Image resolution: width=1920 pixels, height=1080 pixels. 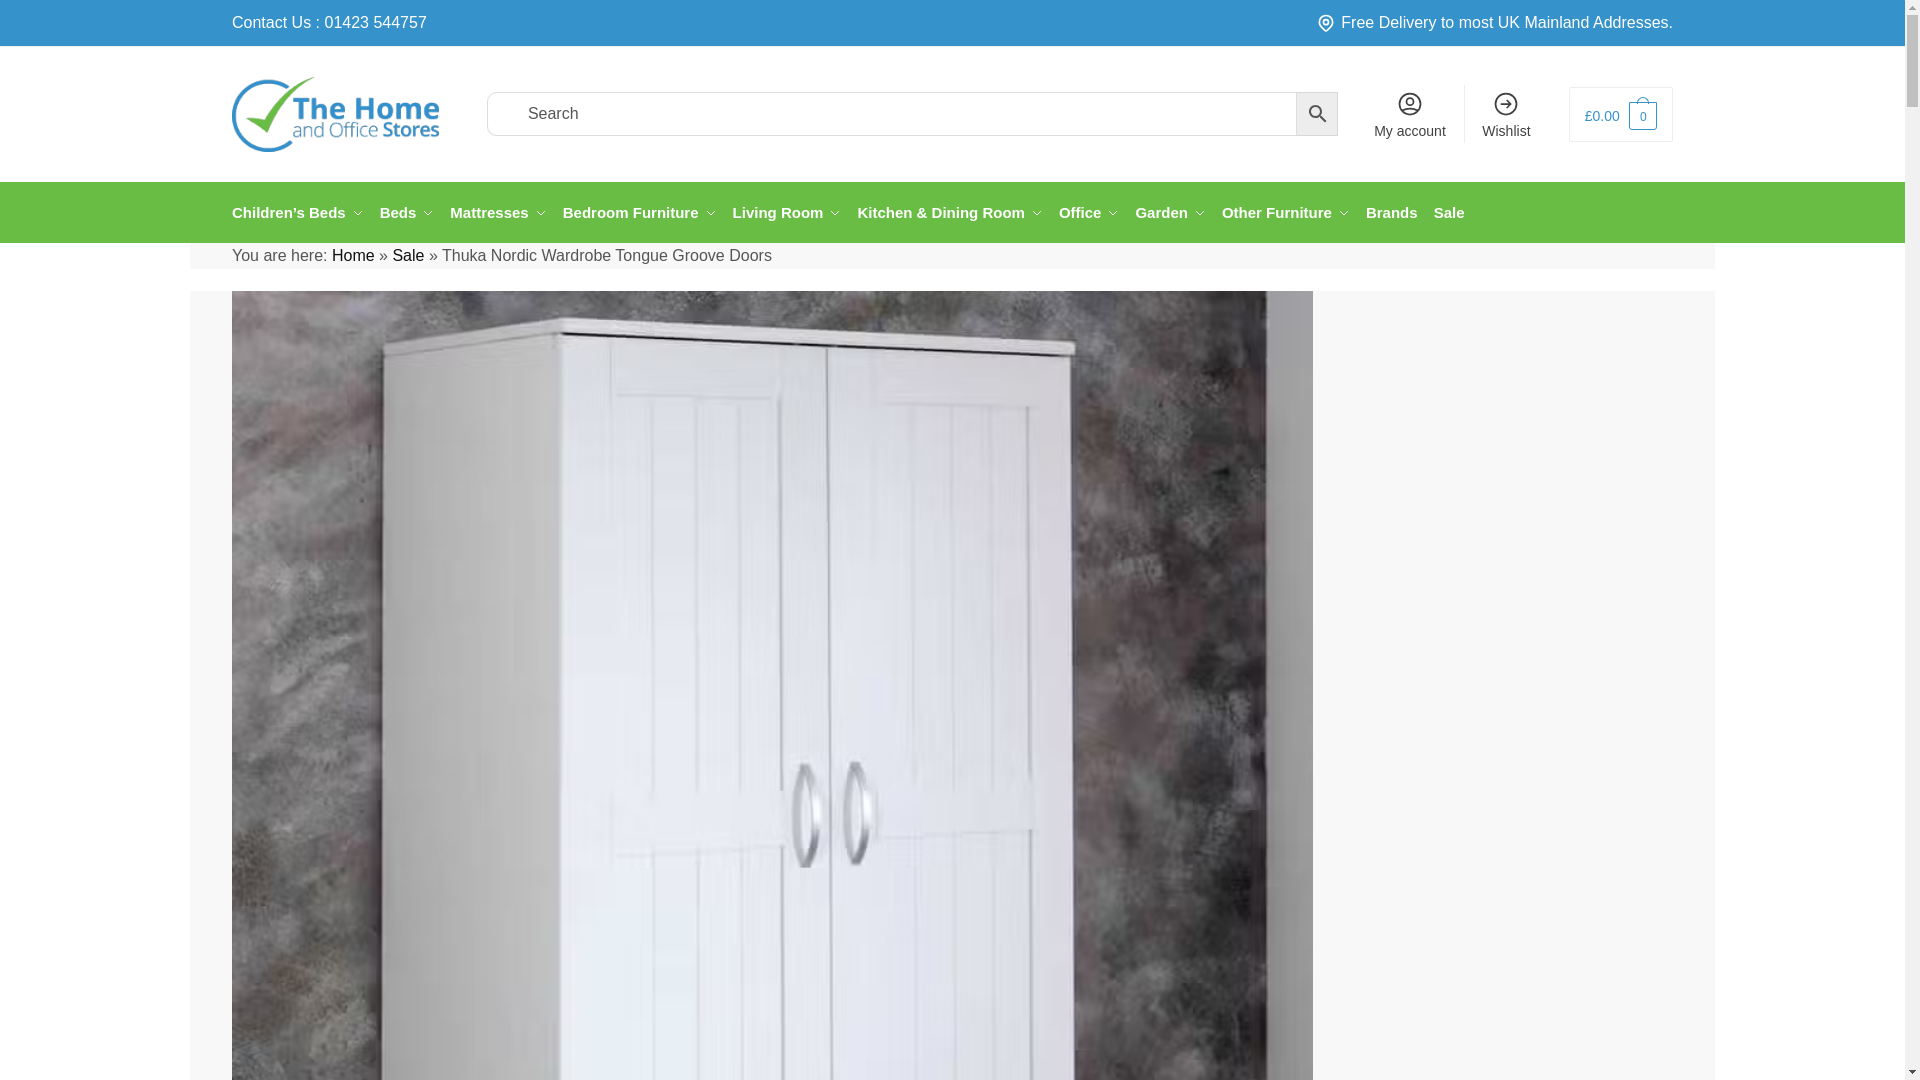 What do you see at coordinates (272, 22) in the screenshot?
I see `Contact Us` at bounding box center [272, 22].